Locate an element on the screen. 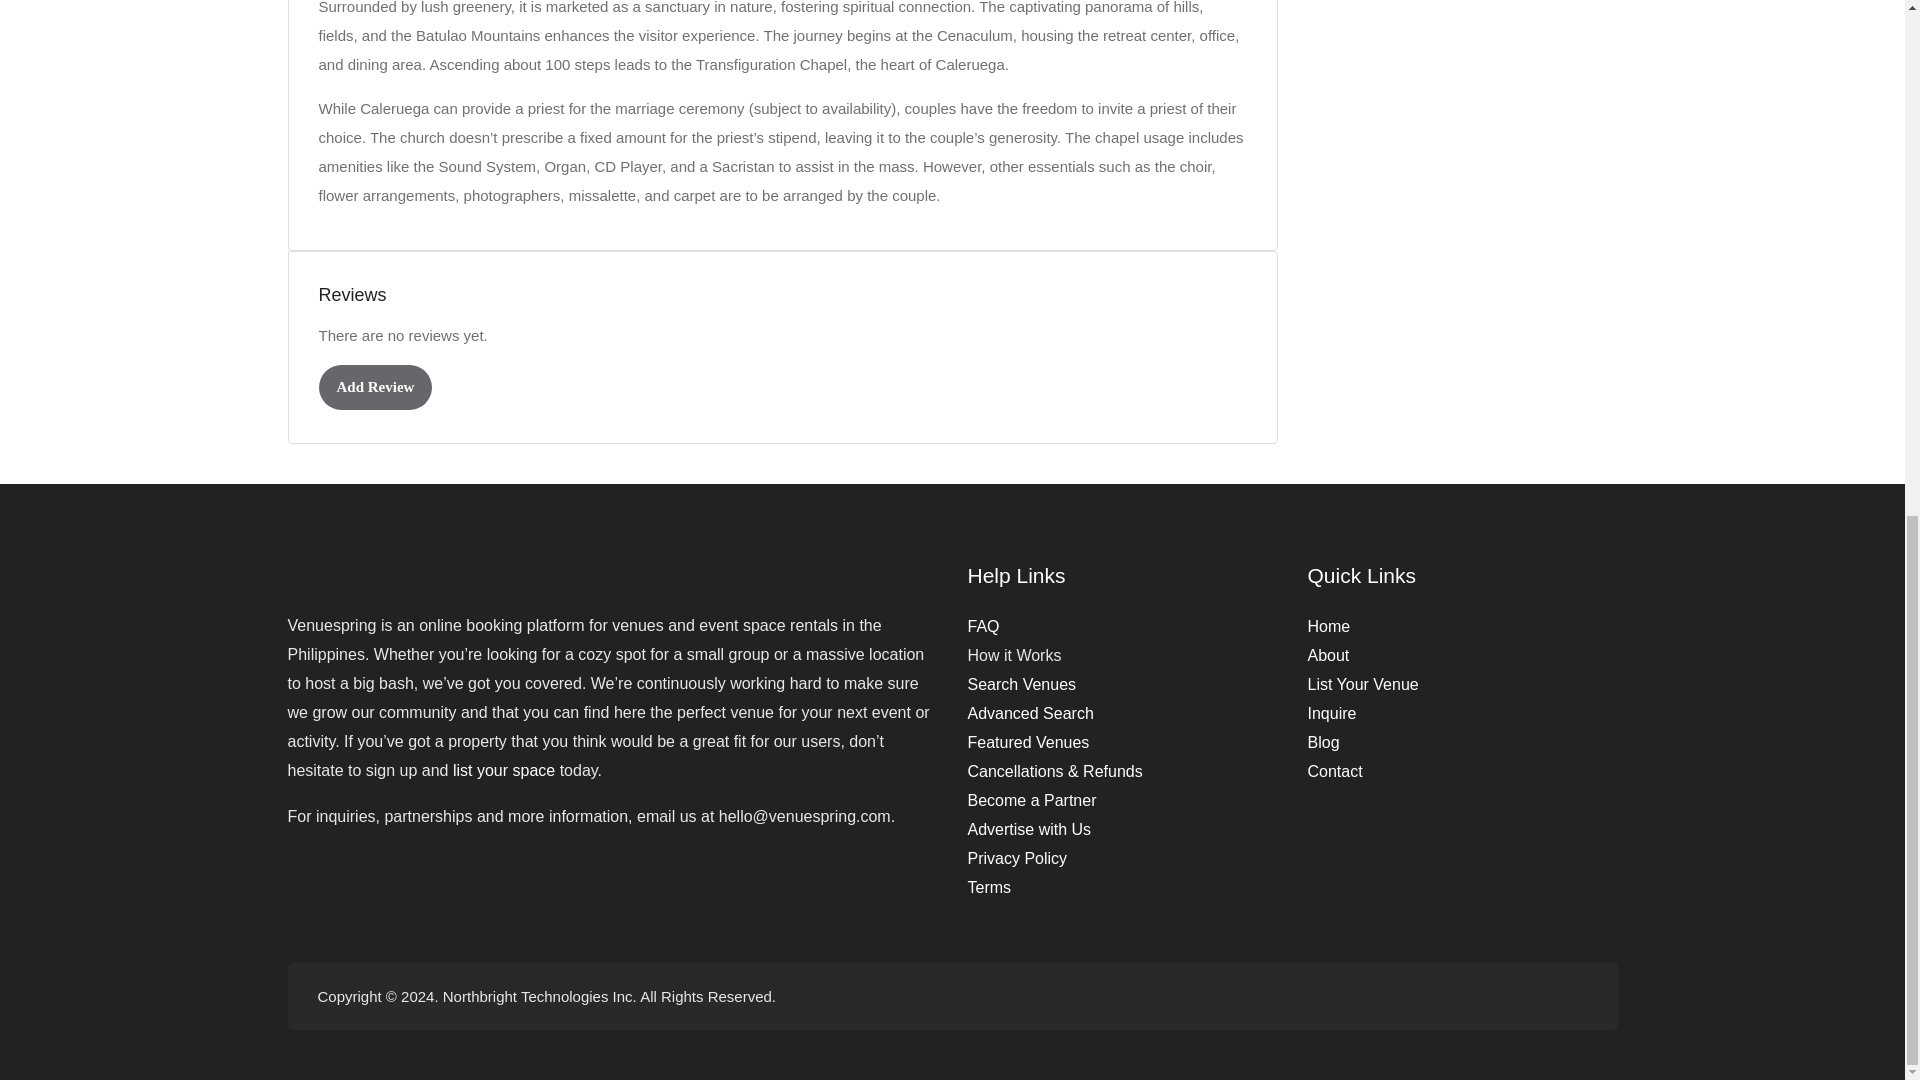  facebook is located at coordinates (1508, 996).